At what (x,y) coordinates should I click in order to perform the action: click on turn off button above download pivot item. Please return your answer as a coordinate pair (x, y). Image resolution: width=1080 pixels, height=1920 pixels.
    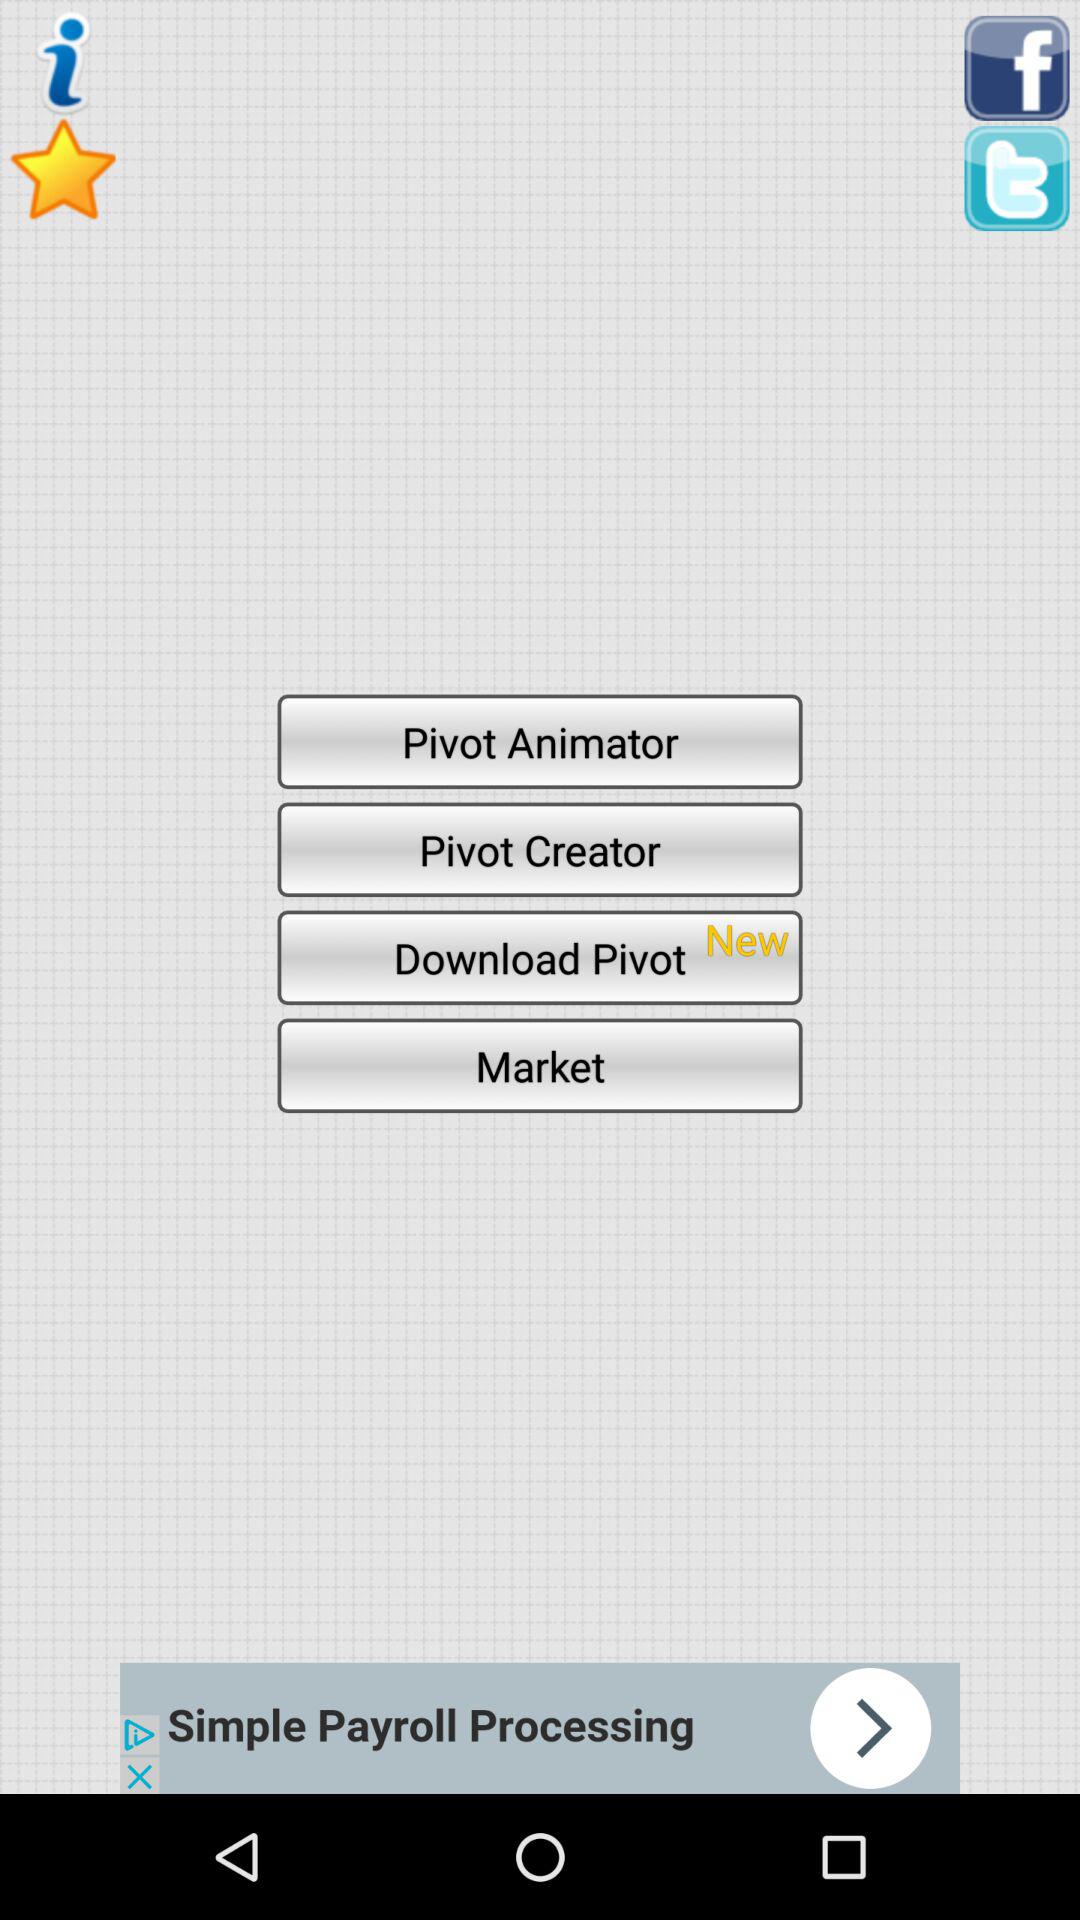
    Looking at the image, I should click on (540, 849).